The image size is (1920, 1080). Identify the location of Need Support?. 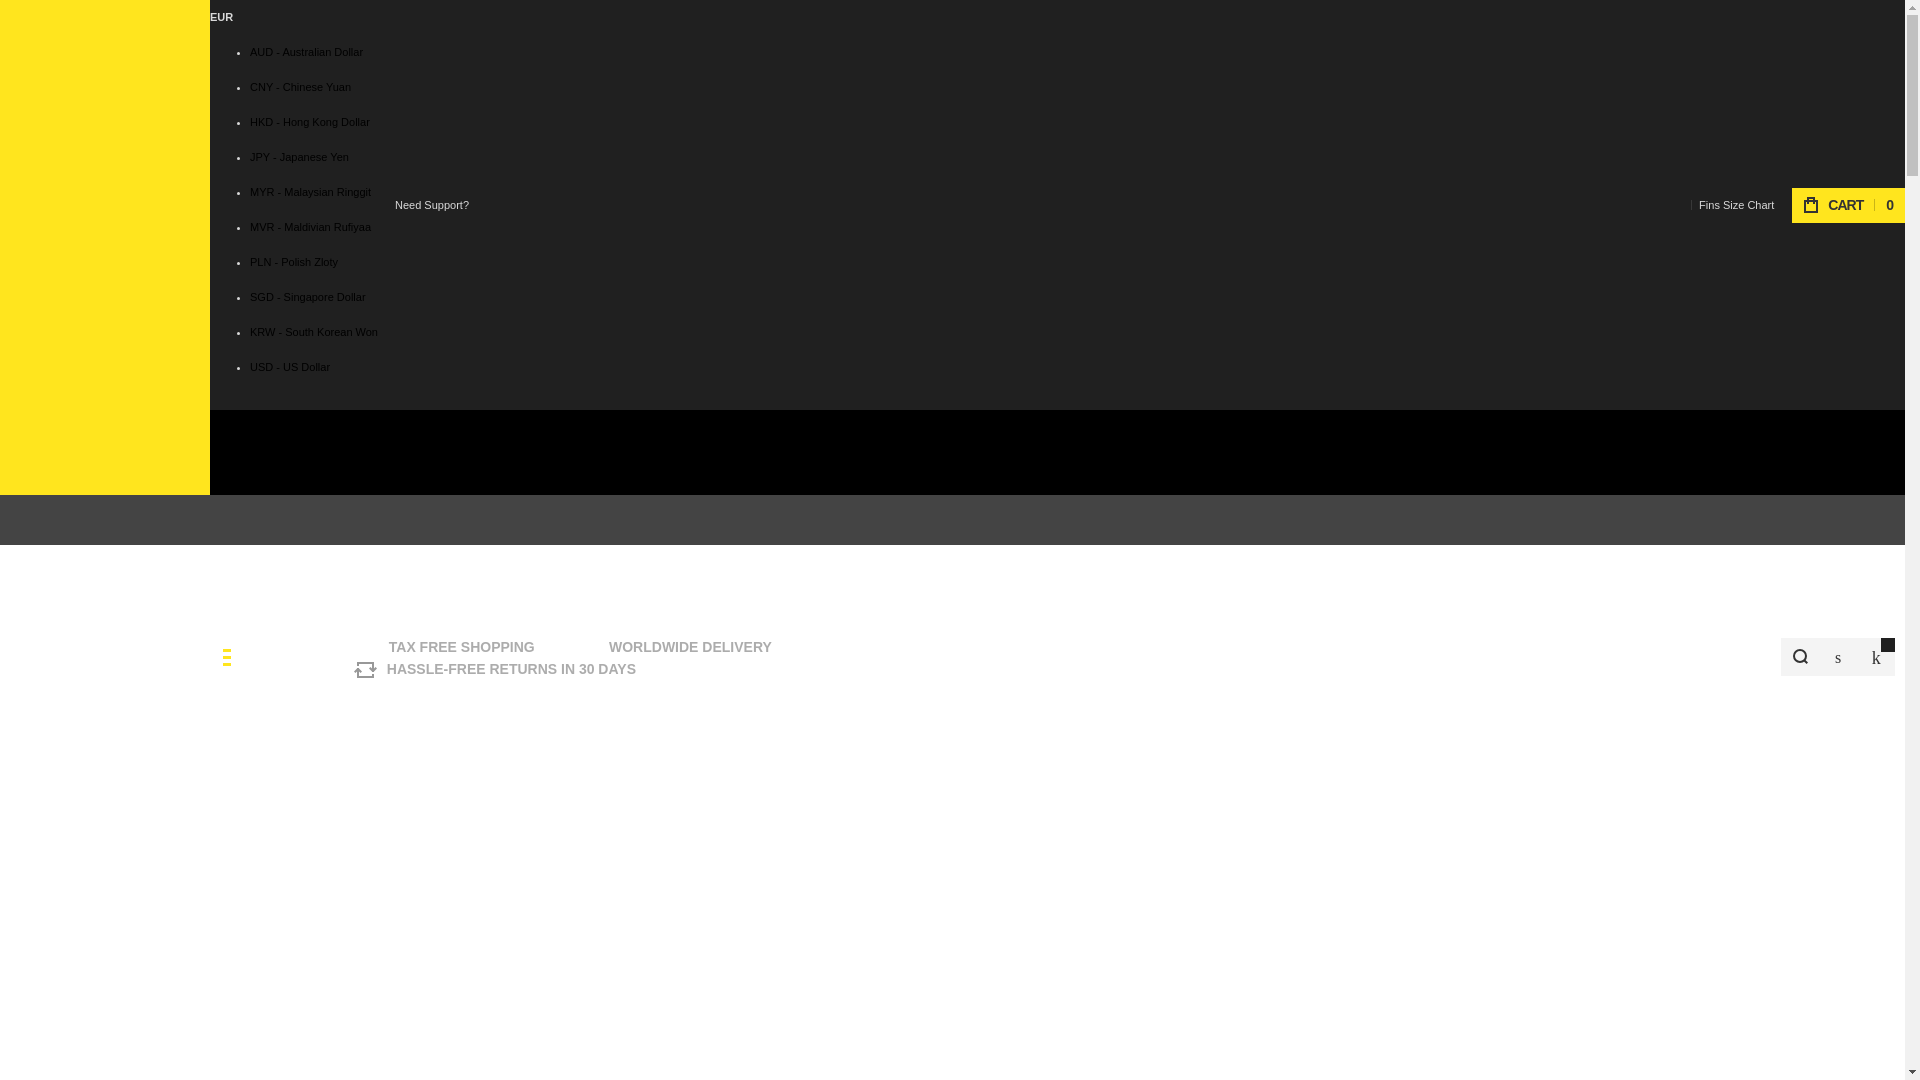
(432, 204).